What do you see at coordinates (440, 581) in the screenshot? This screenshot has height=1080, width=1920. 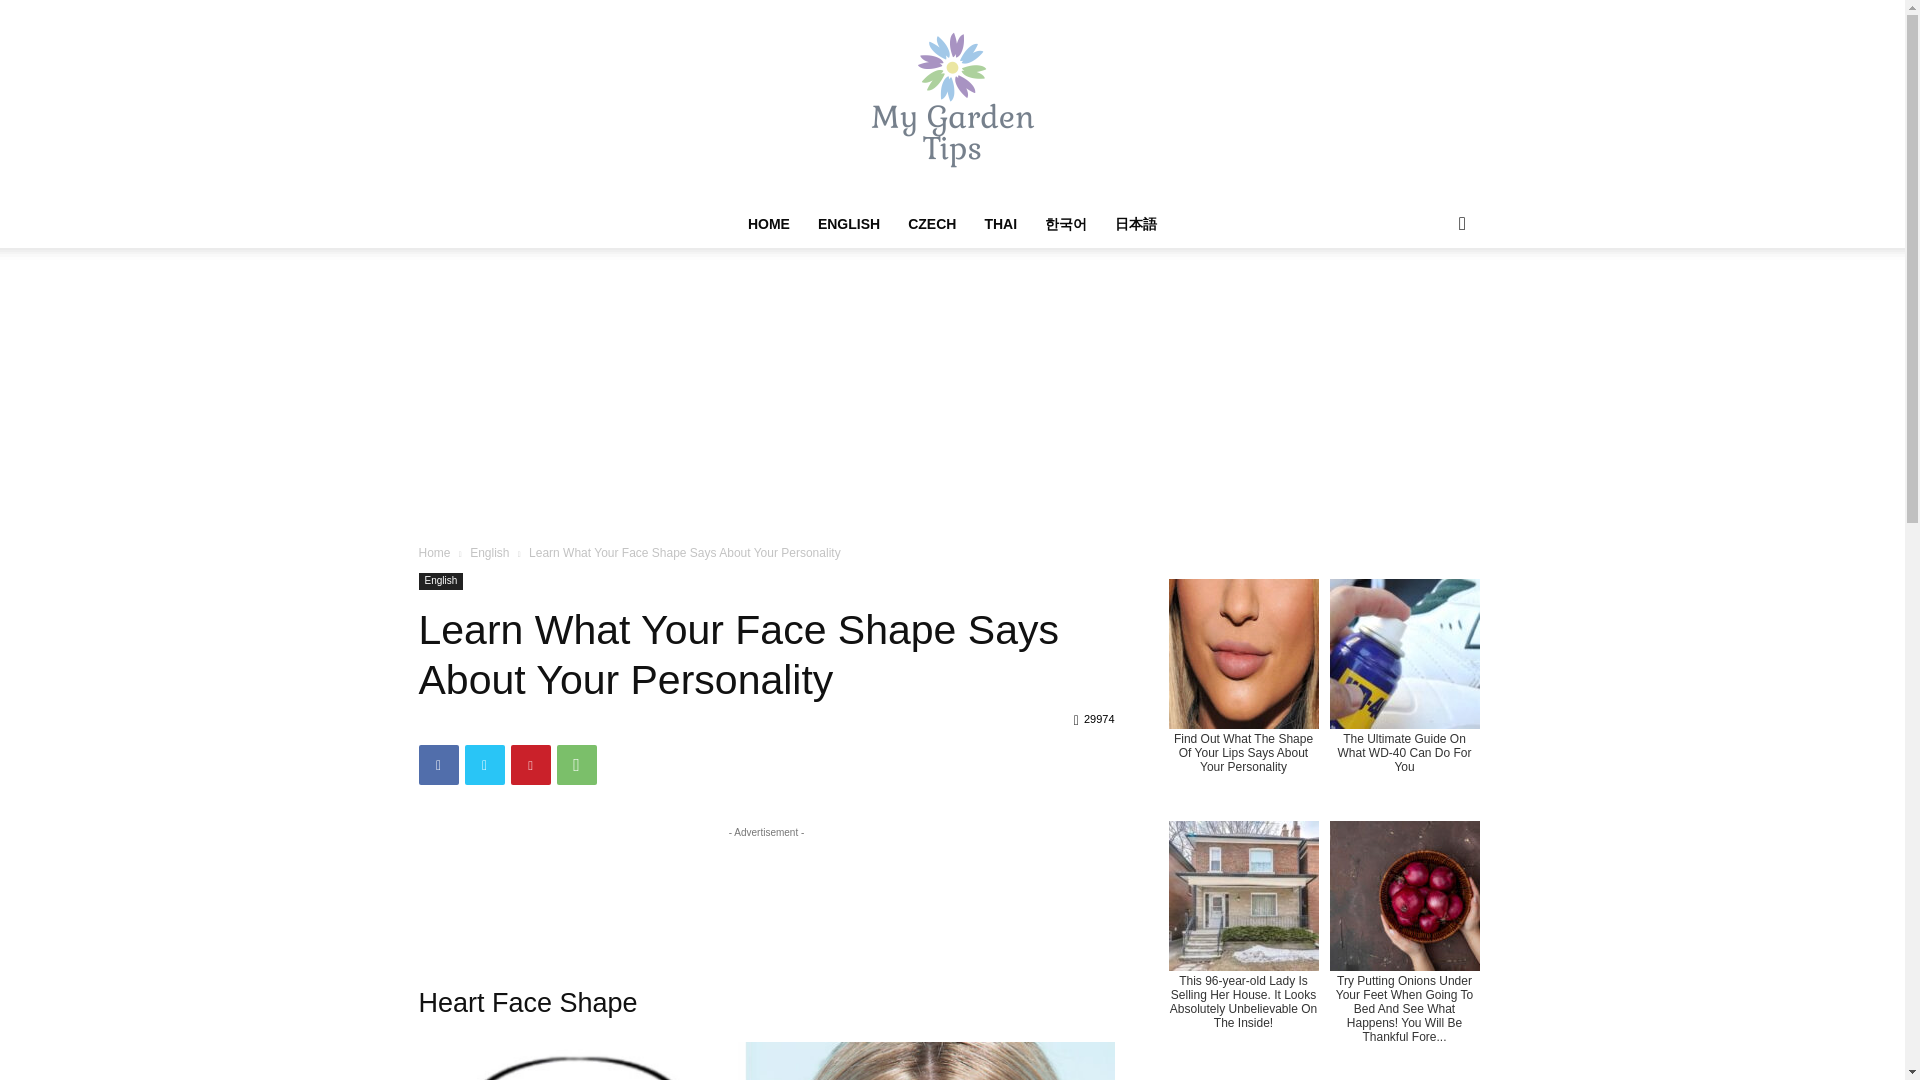 I see `English` at bounding box center [440, 581].